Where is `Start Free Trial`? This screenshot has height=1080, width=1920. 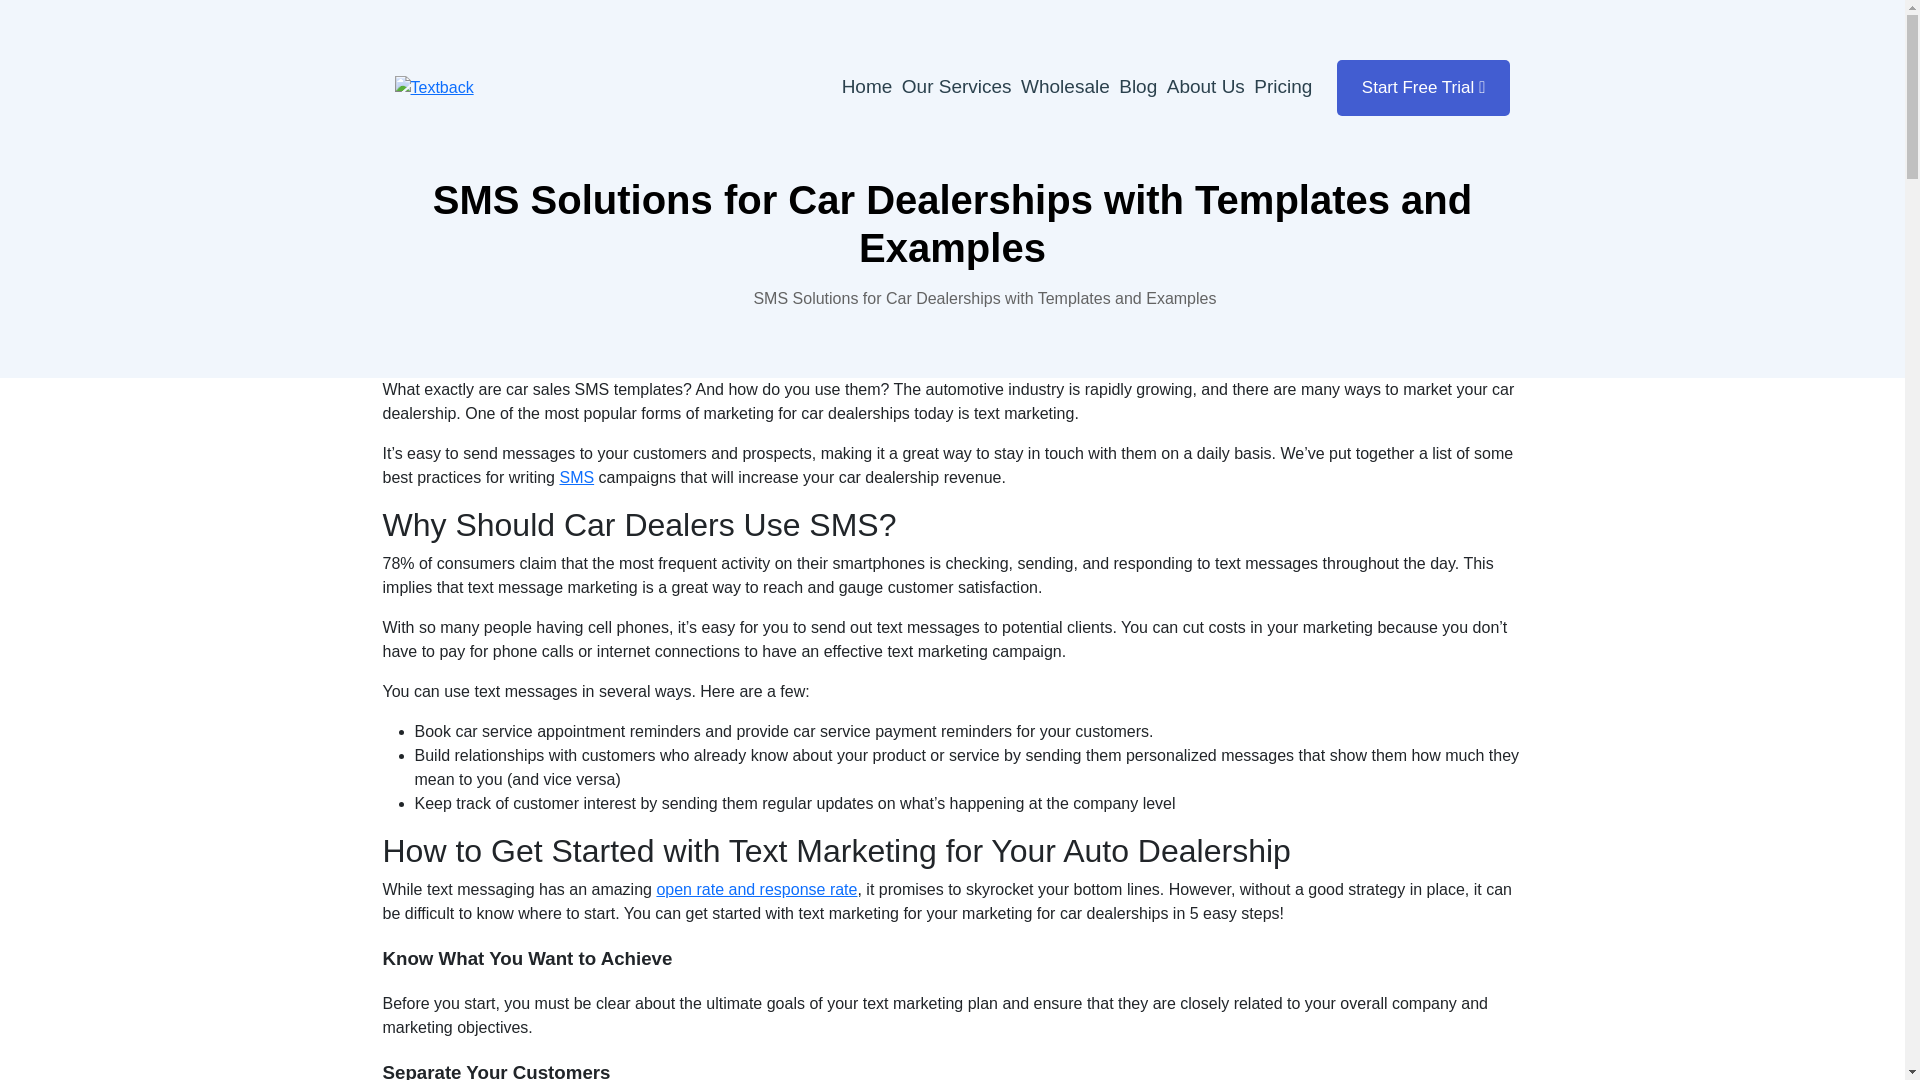 Start Free Trial is located at coordinates (1424, 88).